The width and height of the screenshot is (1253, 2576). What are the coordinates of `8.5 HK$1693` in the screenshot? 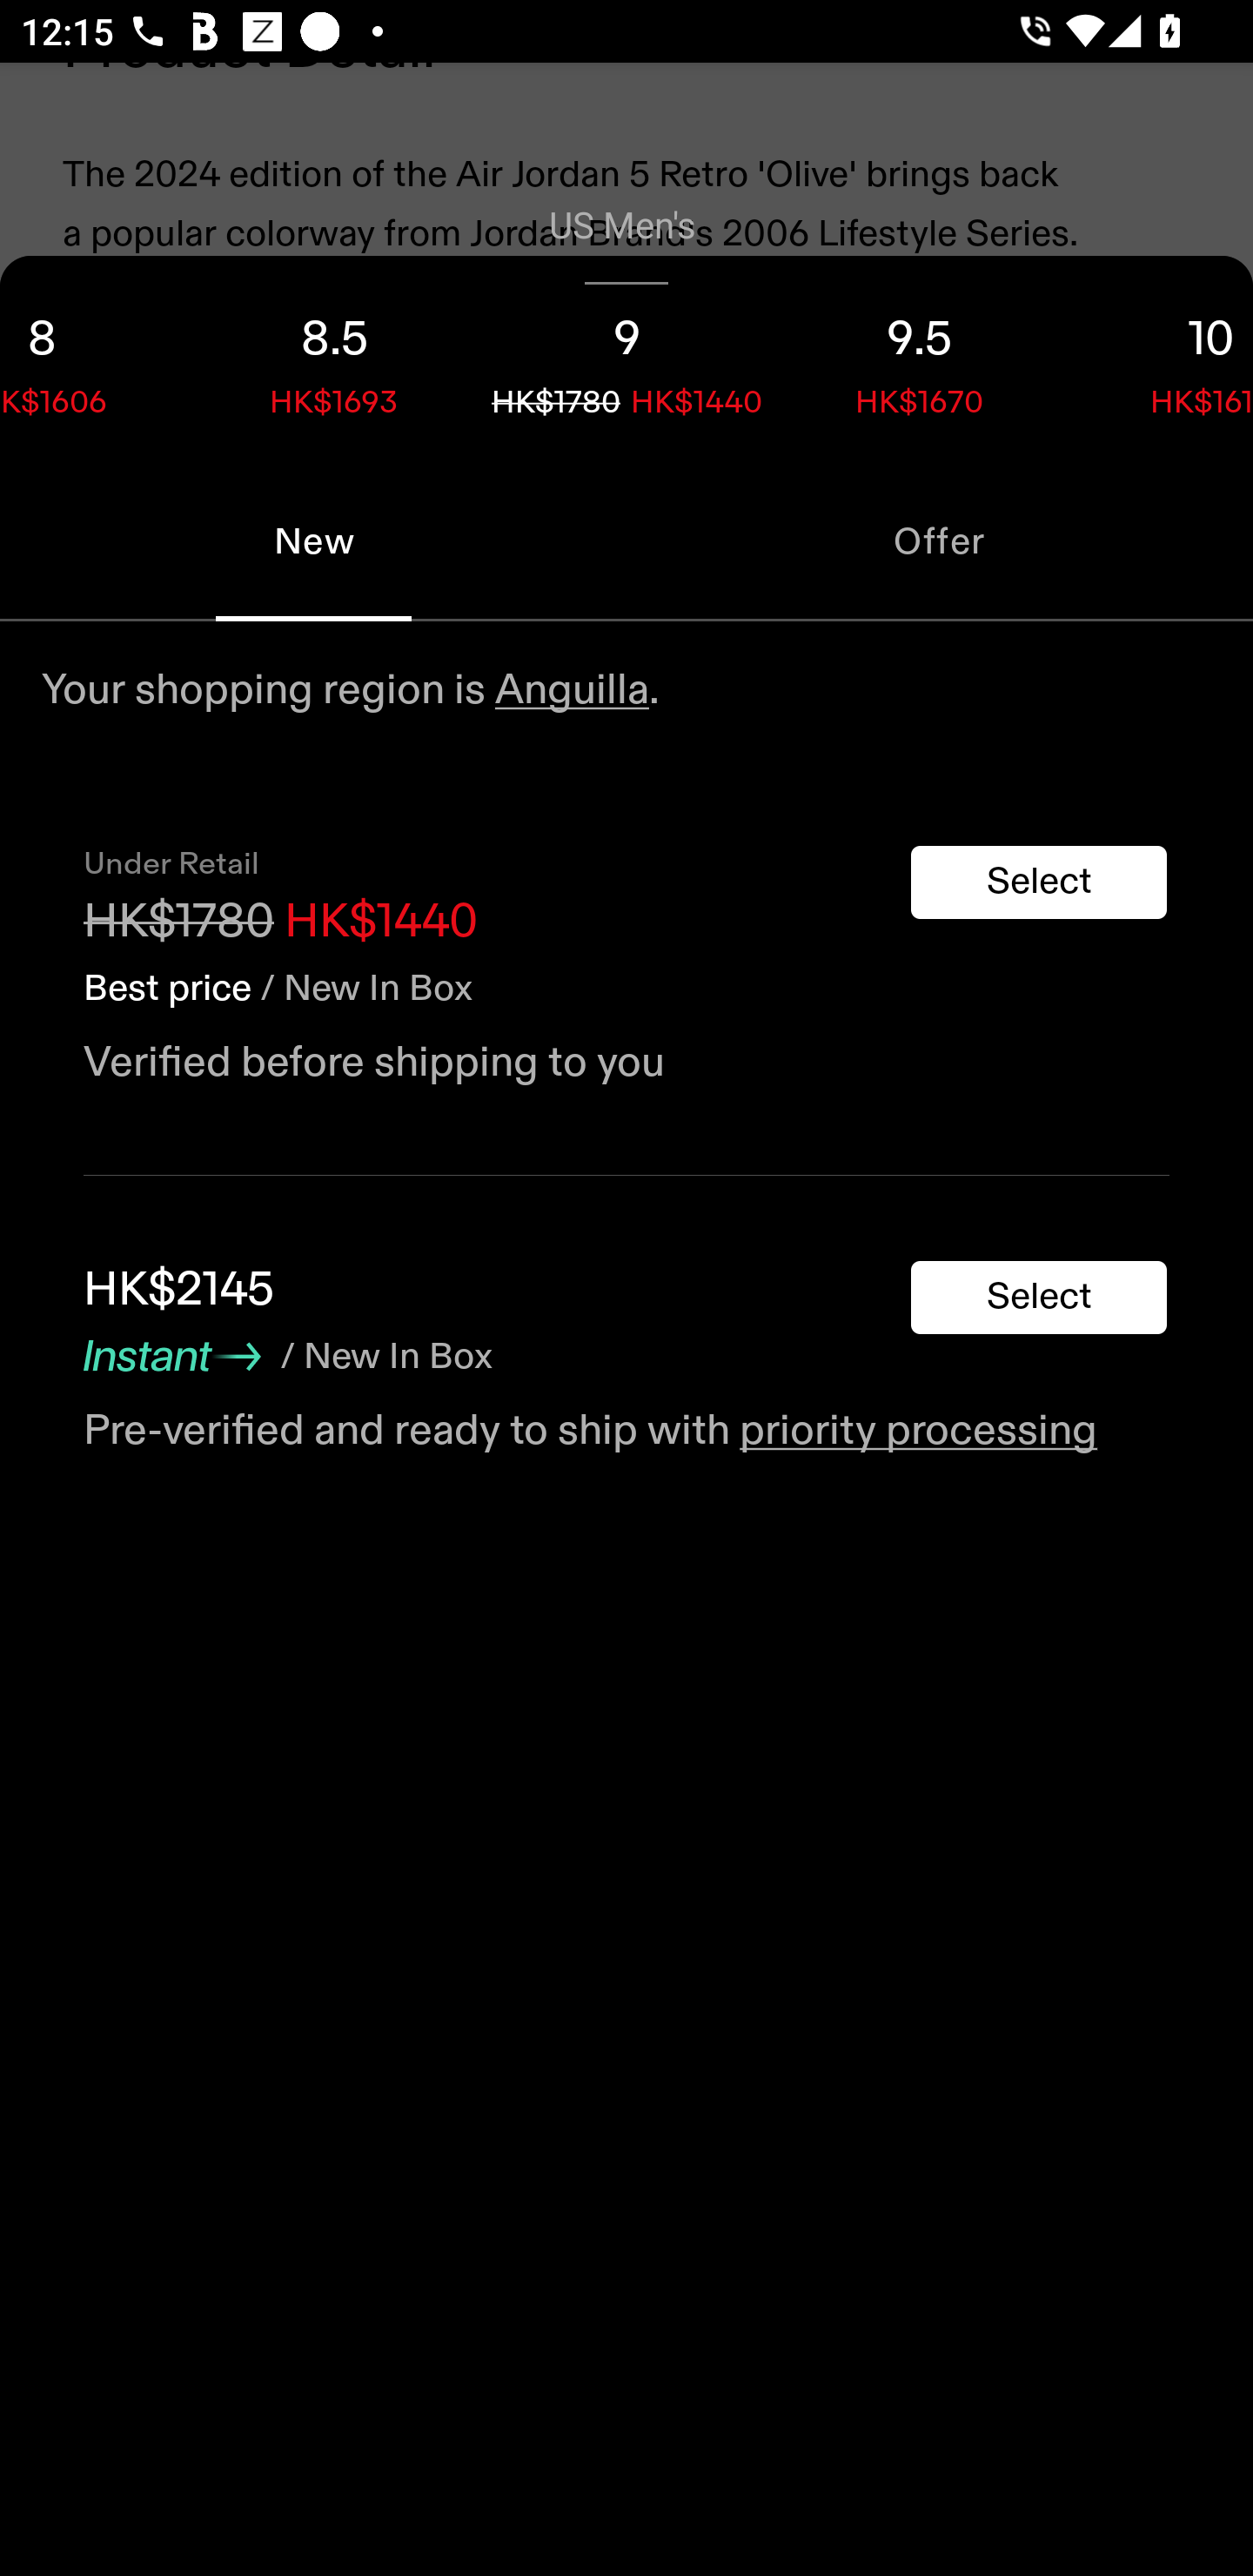 It's located at (334, 359).